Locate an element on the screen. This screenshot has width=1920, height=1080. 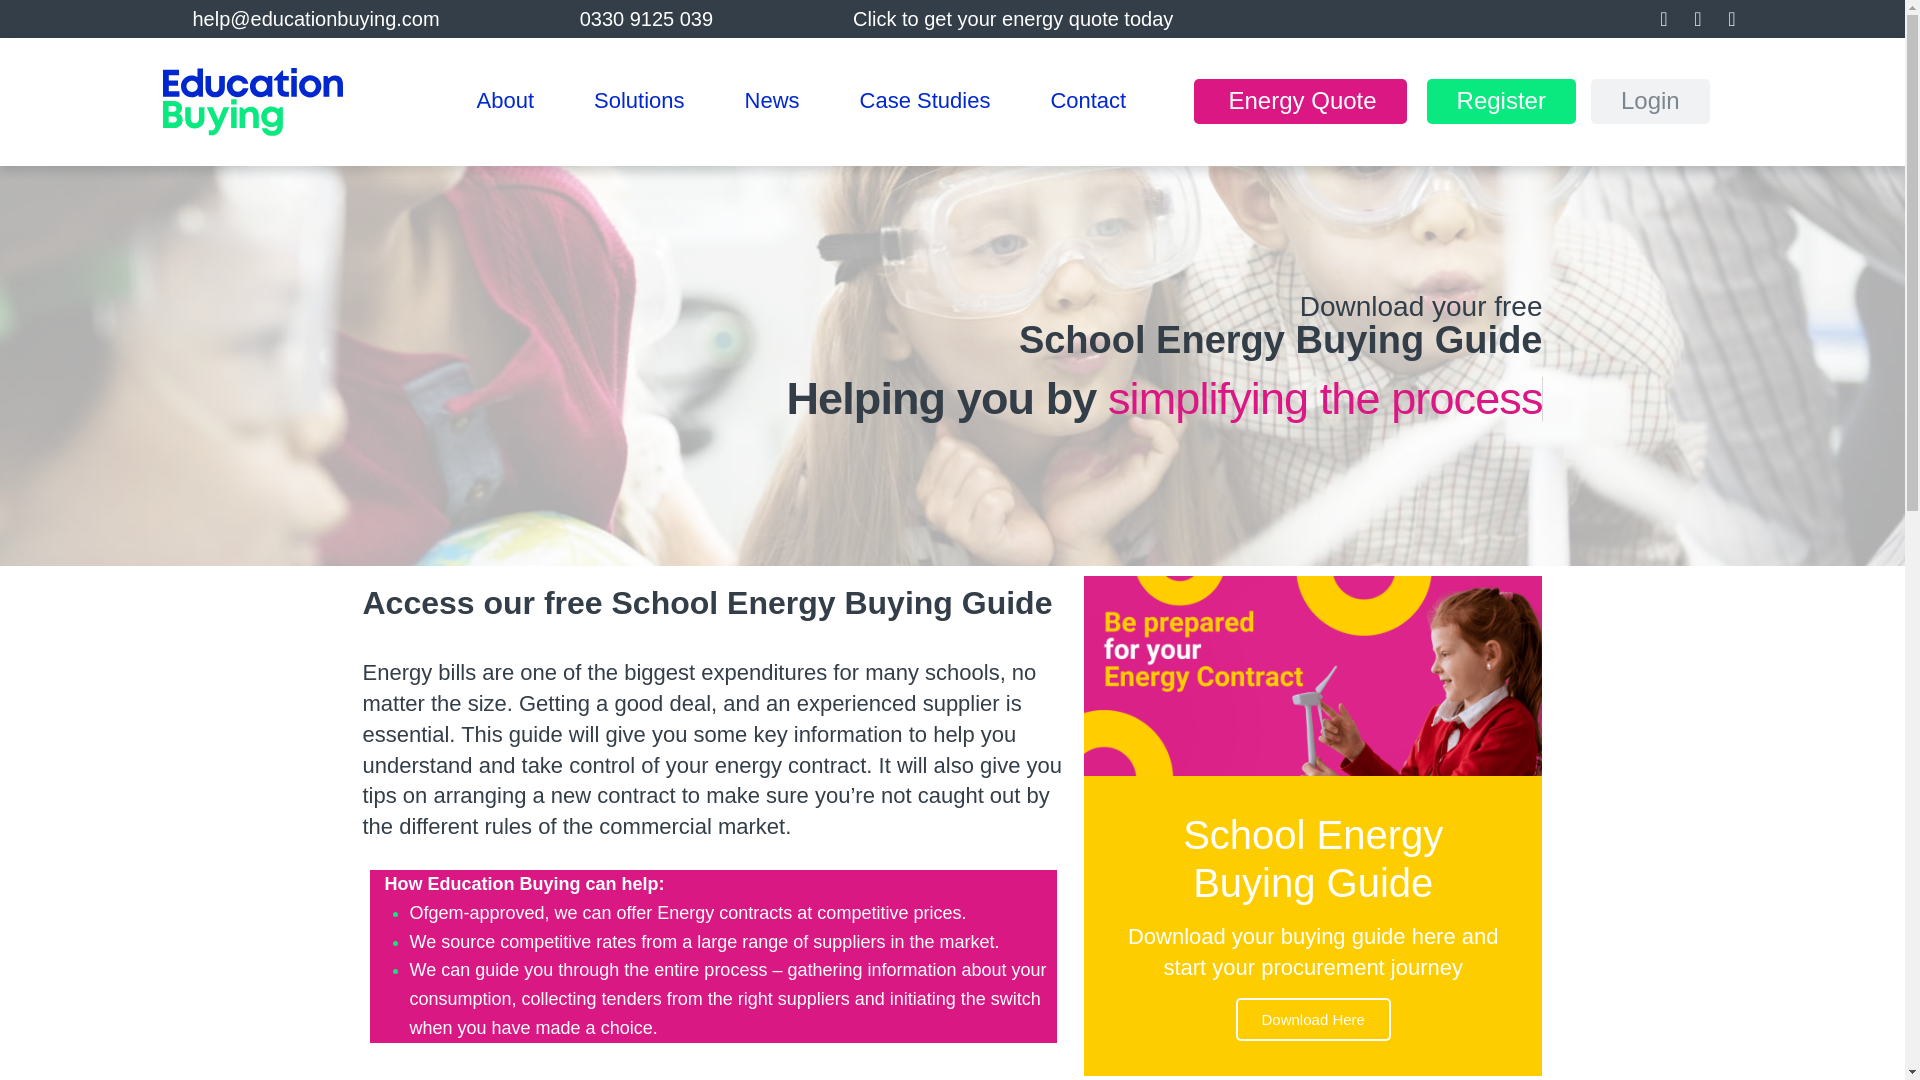
About is located at coordinates (504, 102).